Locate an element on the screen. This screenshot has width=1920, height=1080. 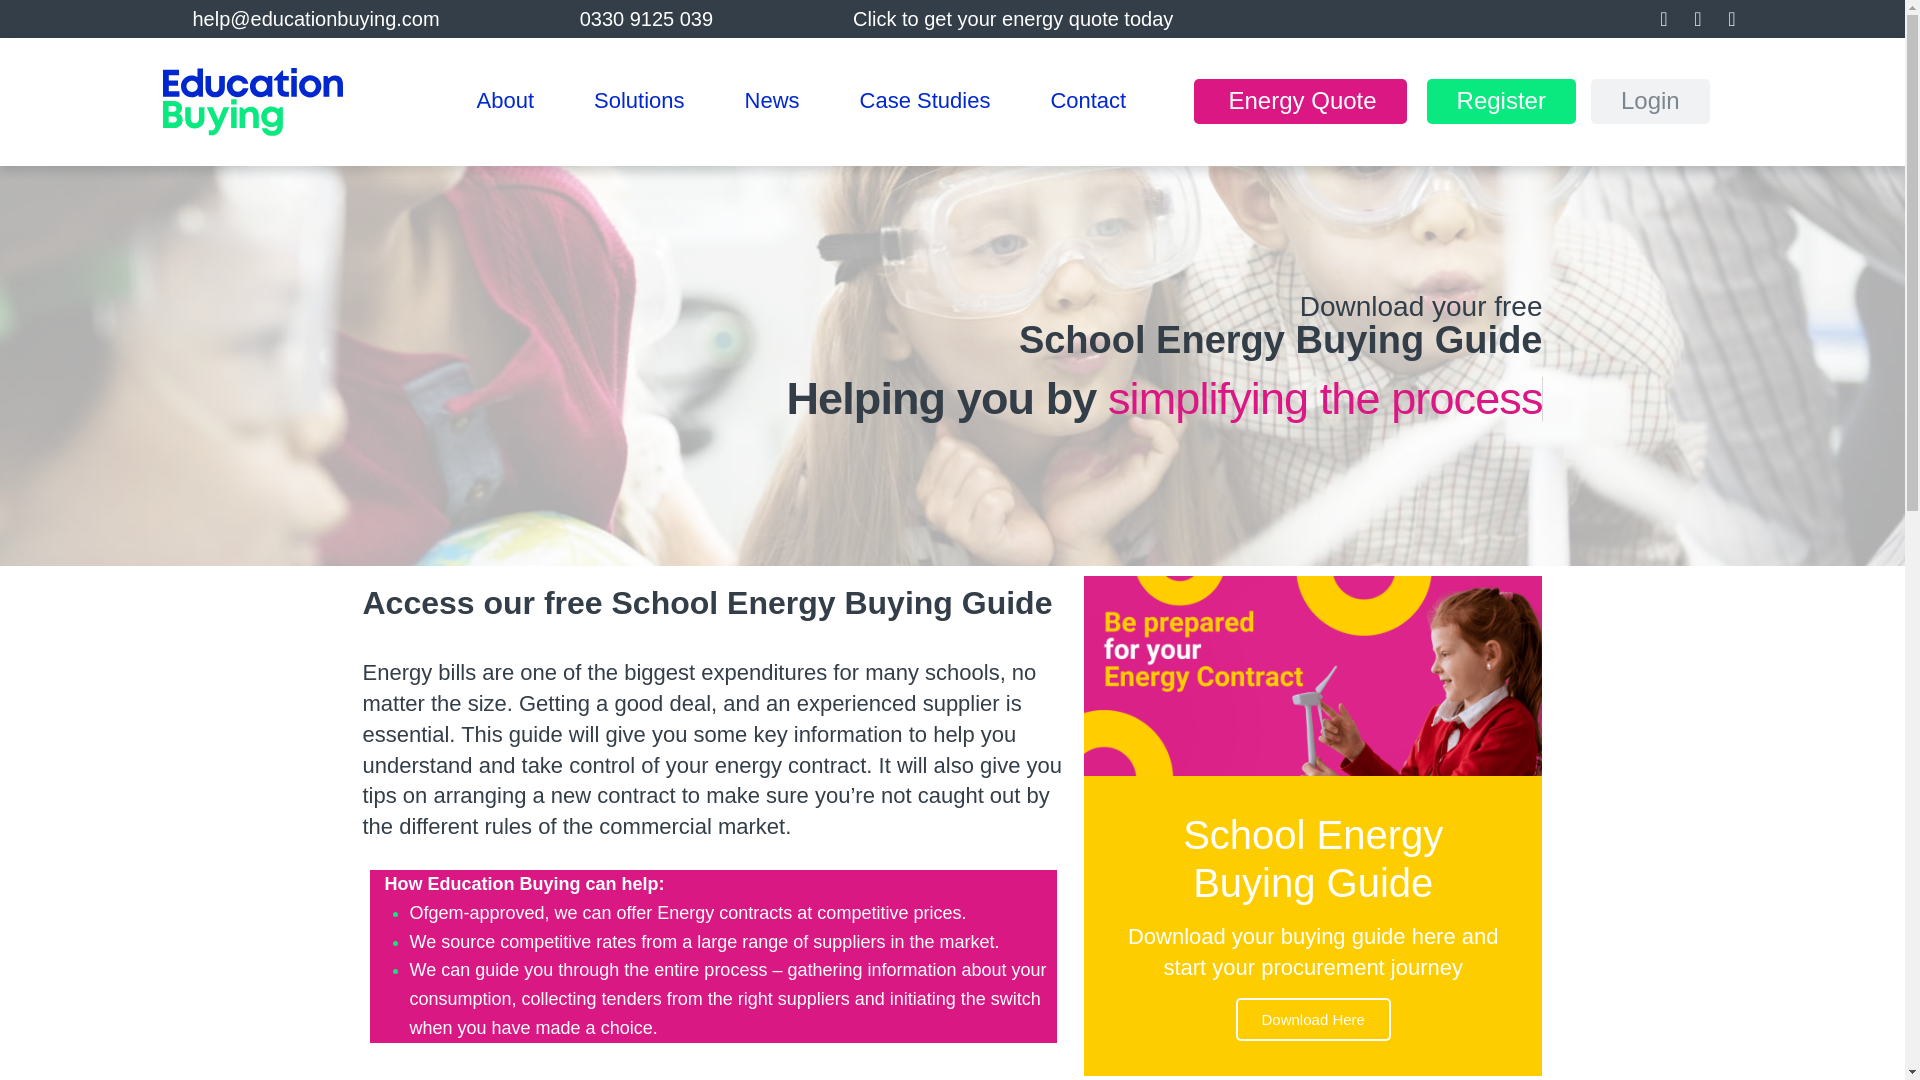
About is located at coordinates (504, 102).